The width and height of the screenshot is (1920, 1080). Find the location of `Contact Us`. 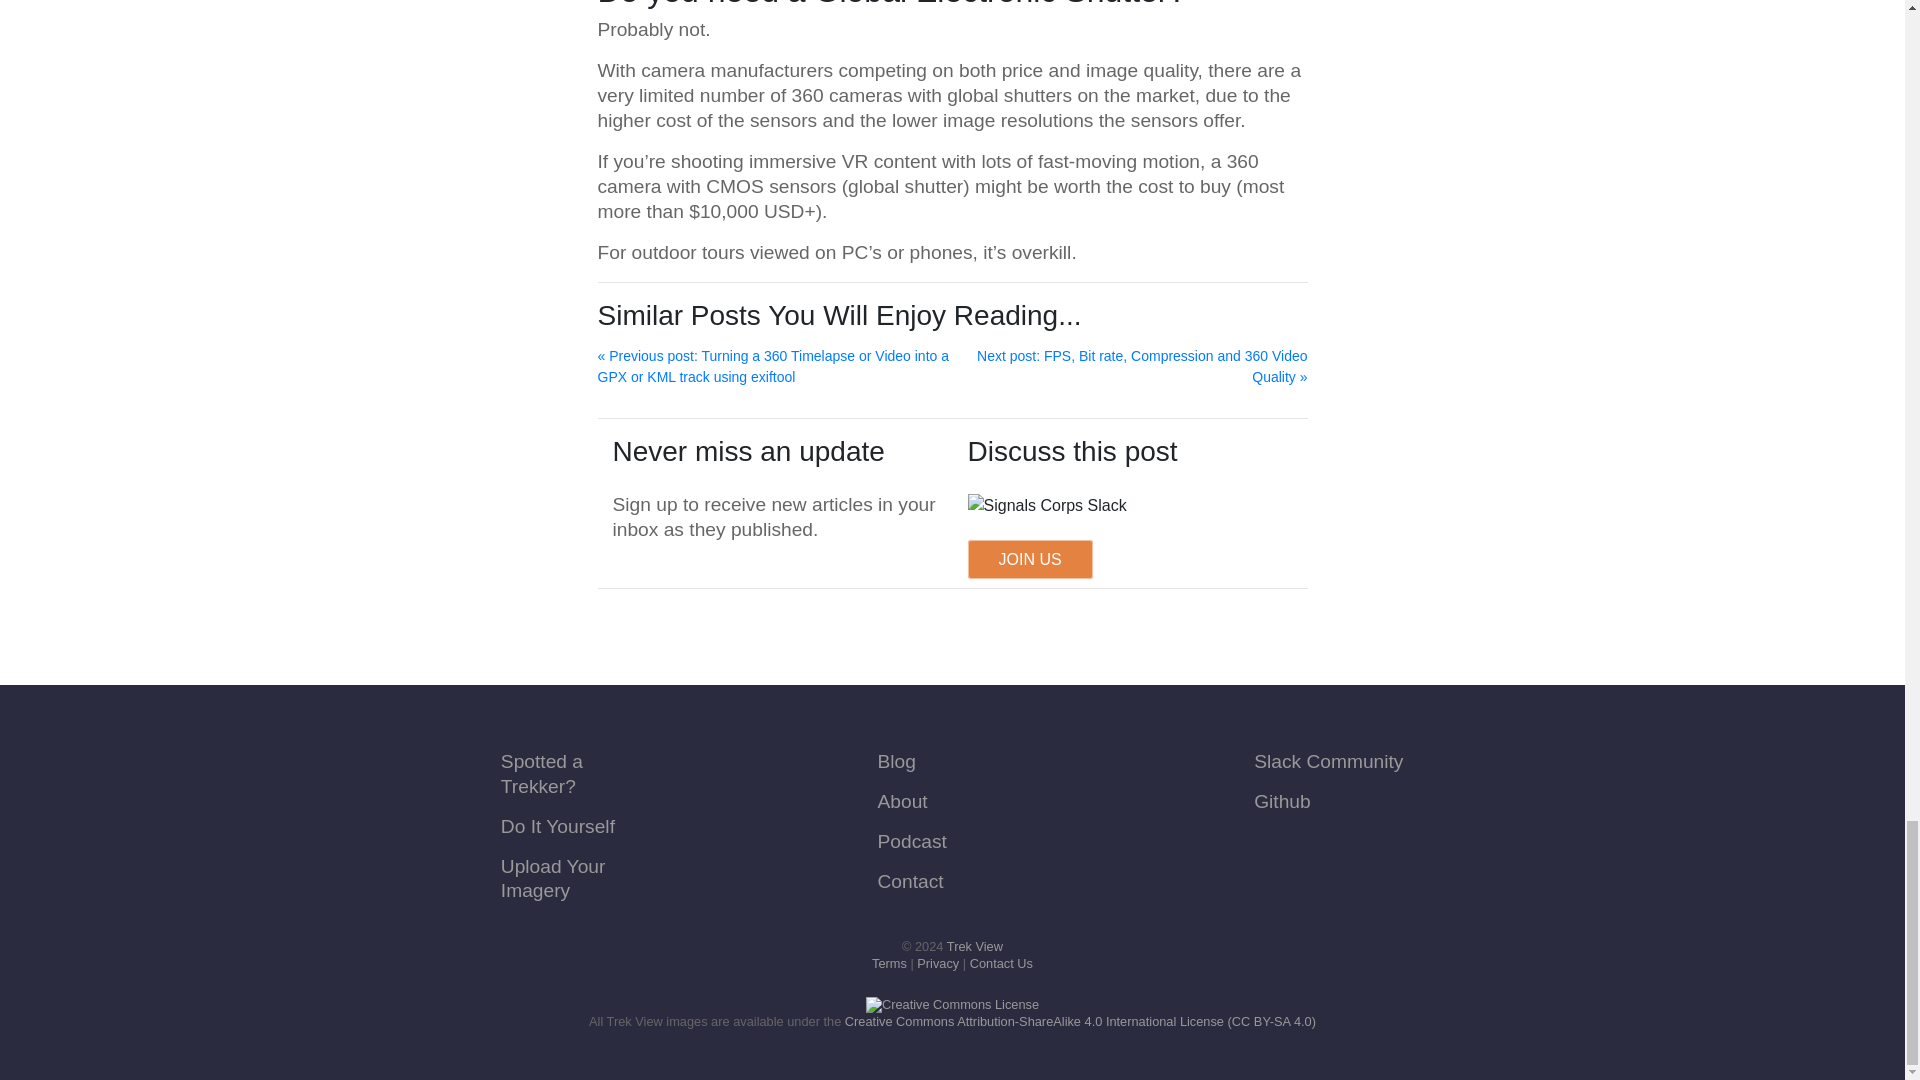

Contact Us is located at coordinates (1000, 962).